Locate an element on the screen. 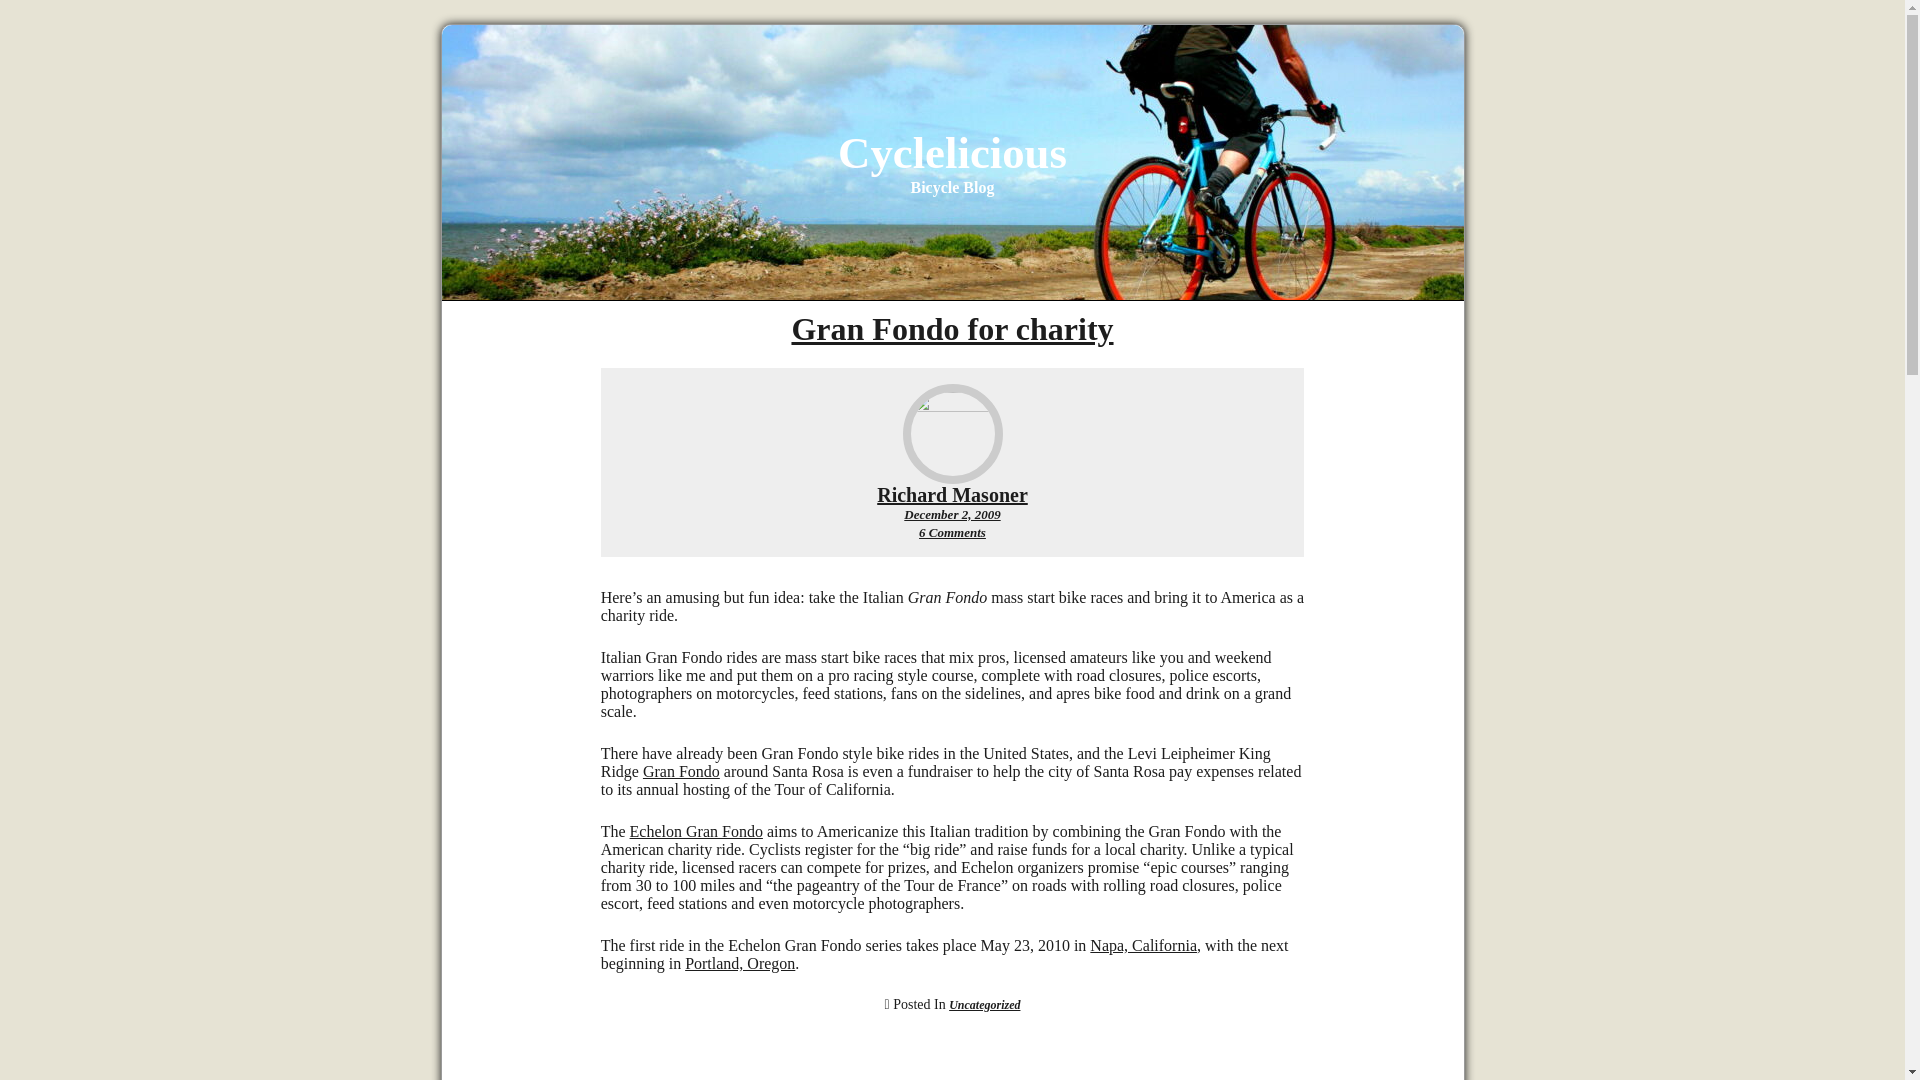 This screenshot has height=1080, width=1920. Gran Fondo is located at coordinates (682, 770).